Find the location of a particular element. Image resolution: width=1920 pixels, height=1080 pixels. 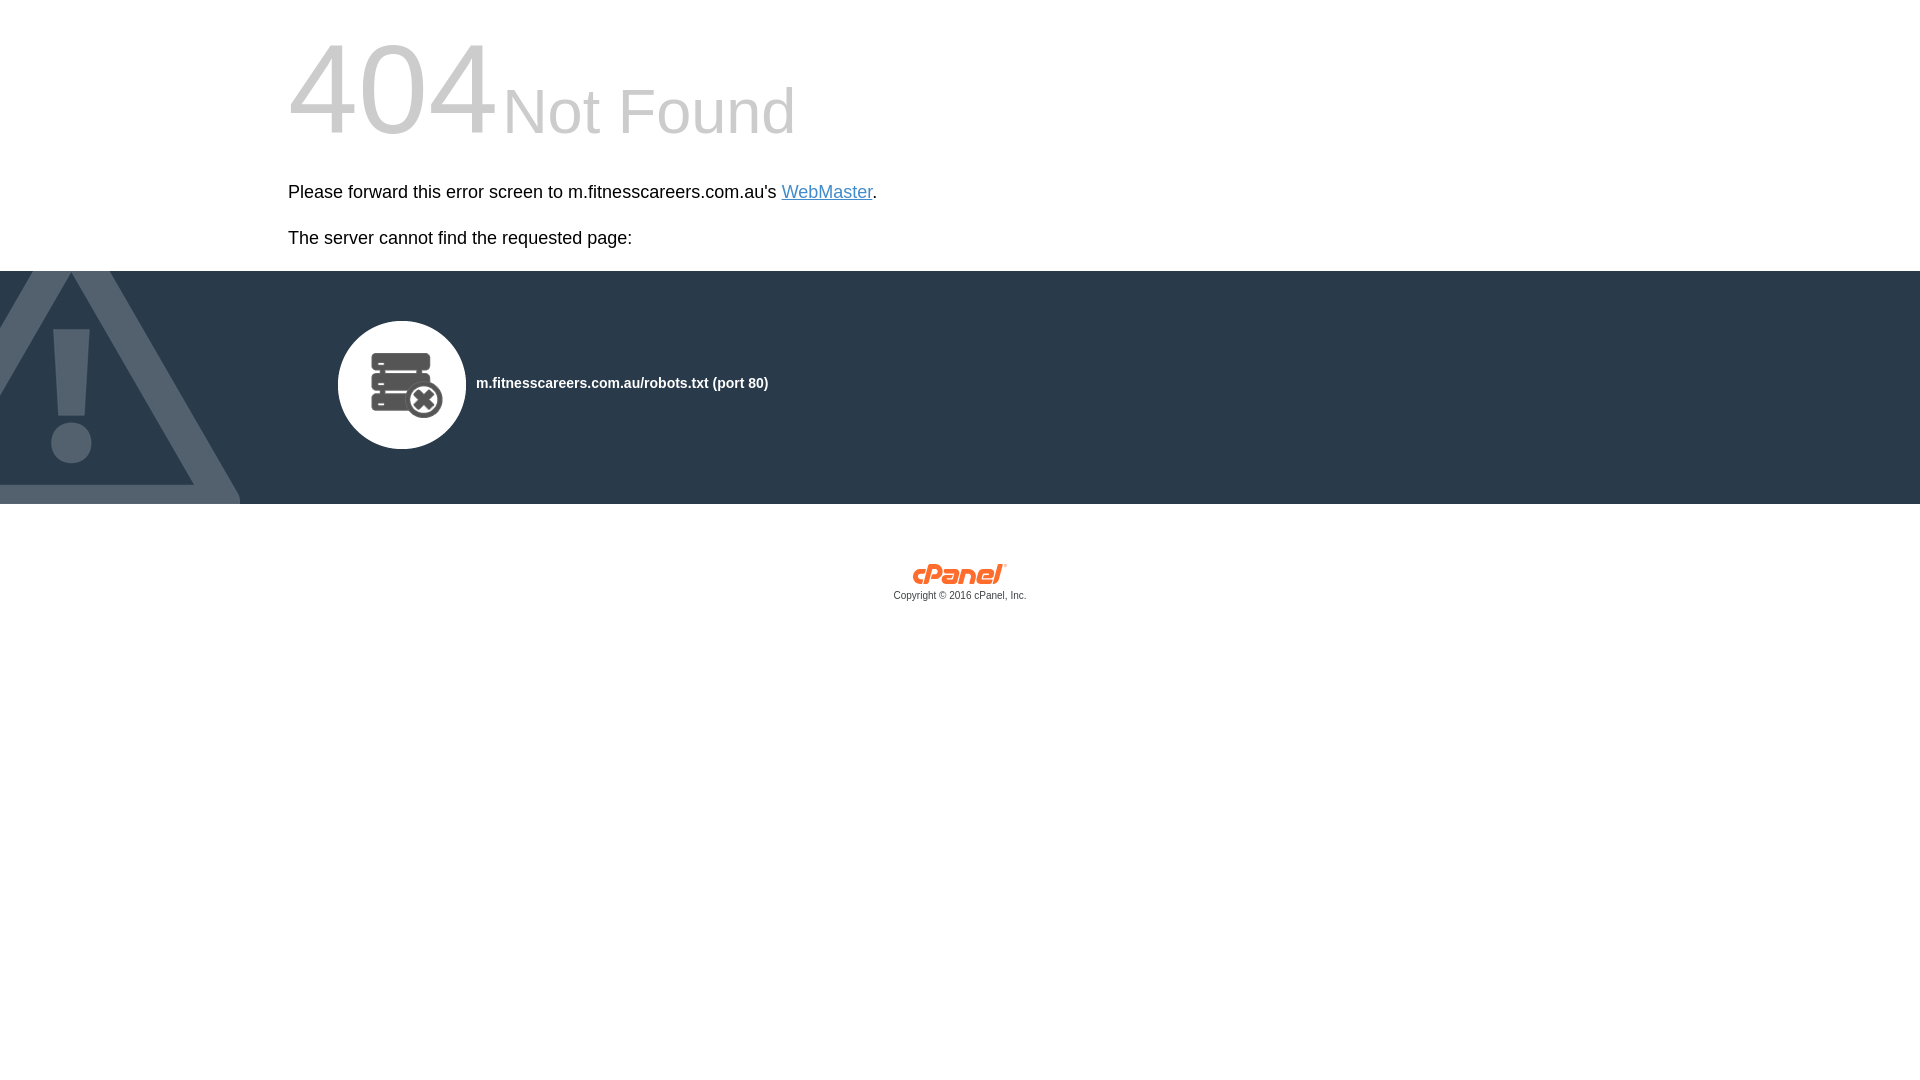

WebMaster is located at coordinates (828, 192).